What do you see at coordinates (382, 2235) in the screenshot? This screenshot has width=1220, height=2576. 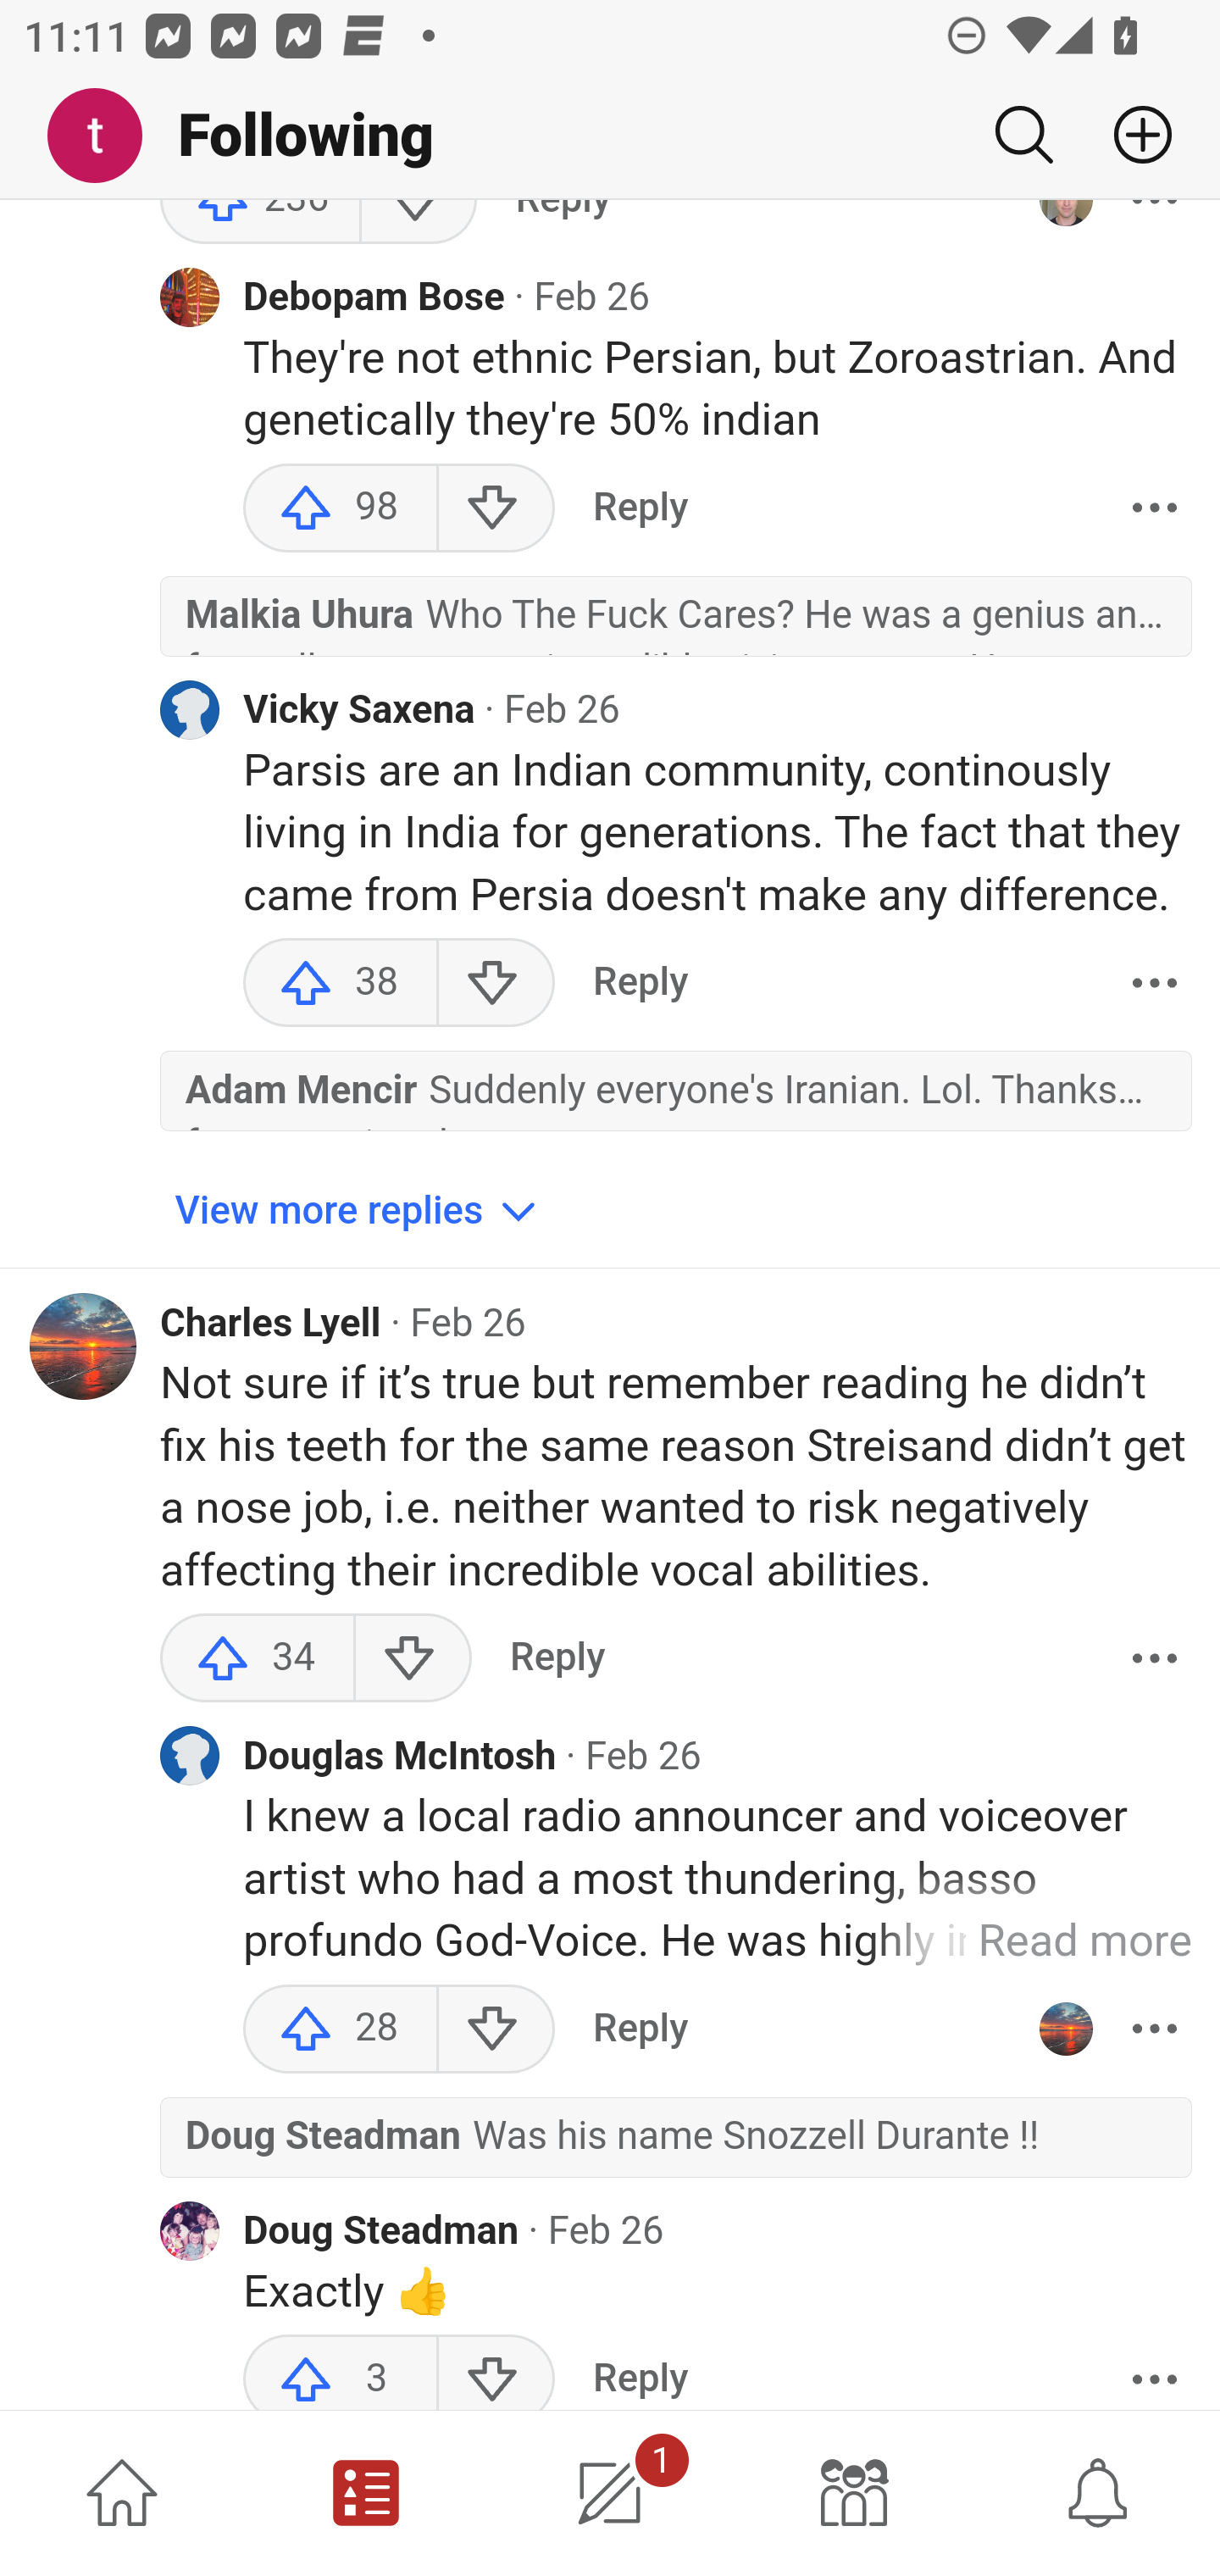 I see `Doug Steadman` at bounding box center [382, 2235].